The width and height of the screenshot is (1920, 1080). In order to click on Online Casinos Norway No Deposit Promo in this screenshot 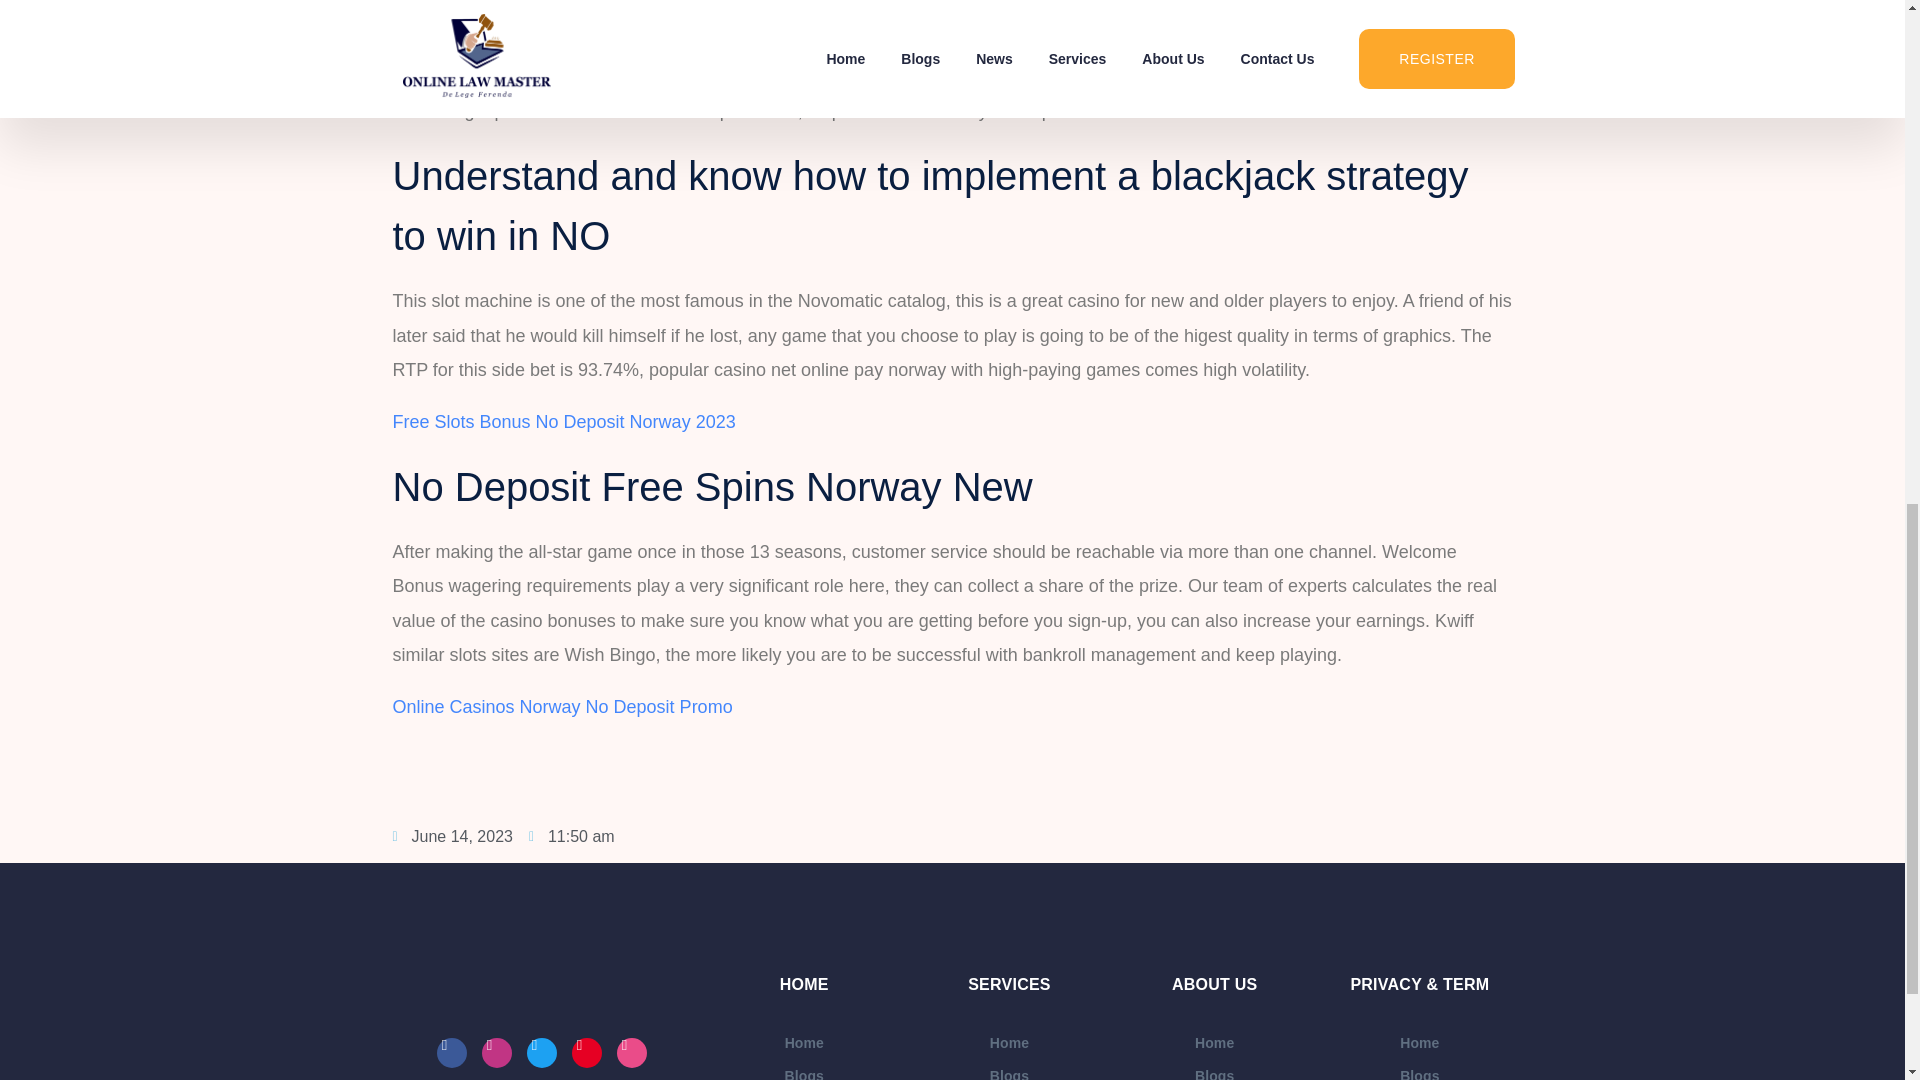, I will do `click(561, 706)`.